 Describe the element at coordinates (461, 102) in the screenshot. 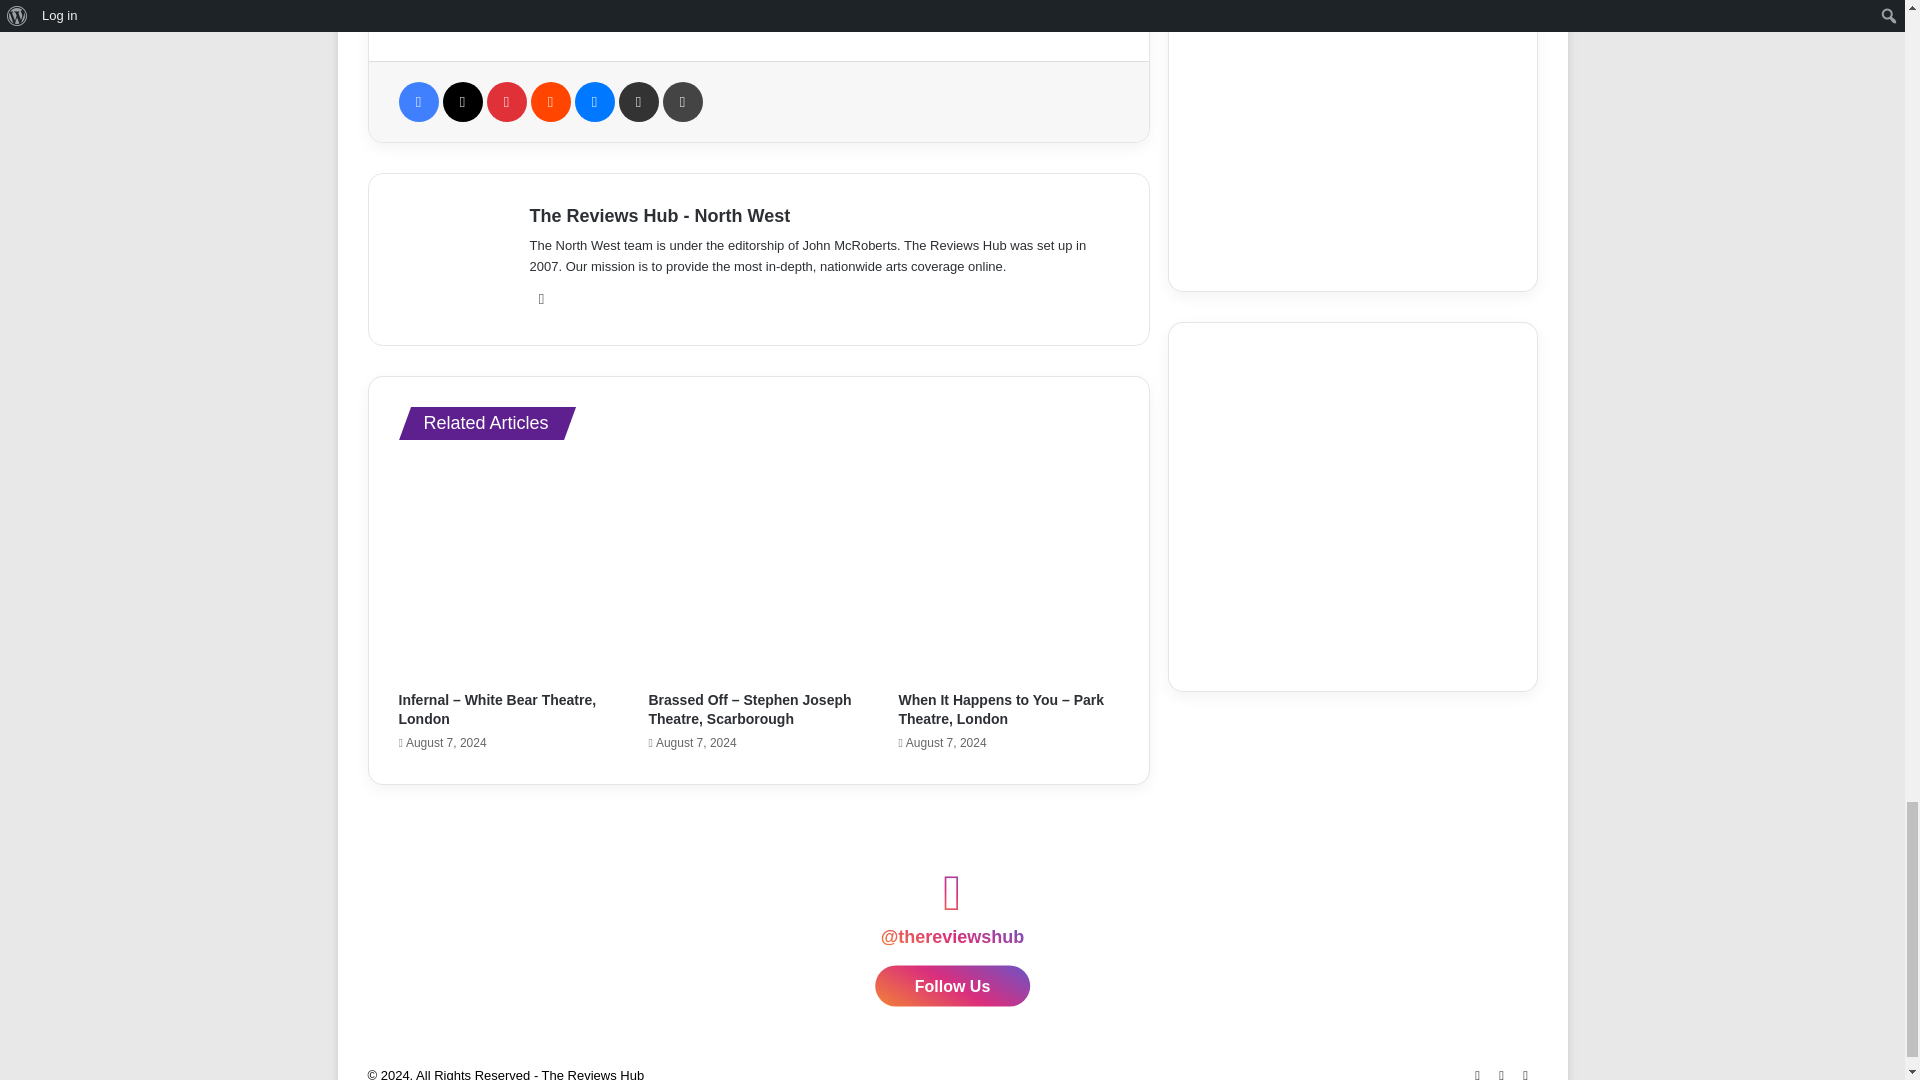

I see `X` at that location.